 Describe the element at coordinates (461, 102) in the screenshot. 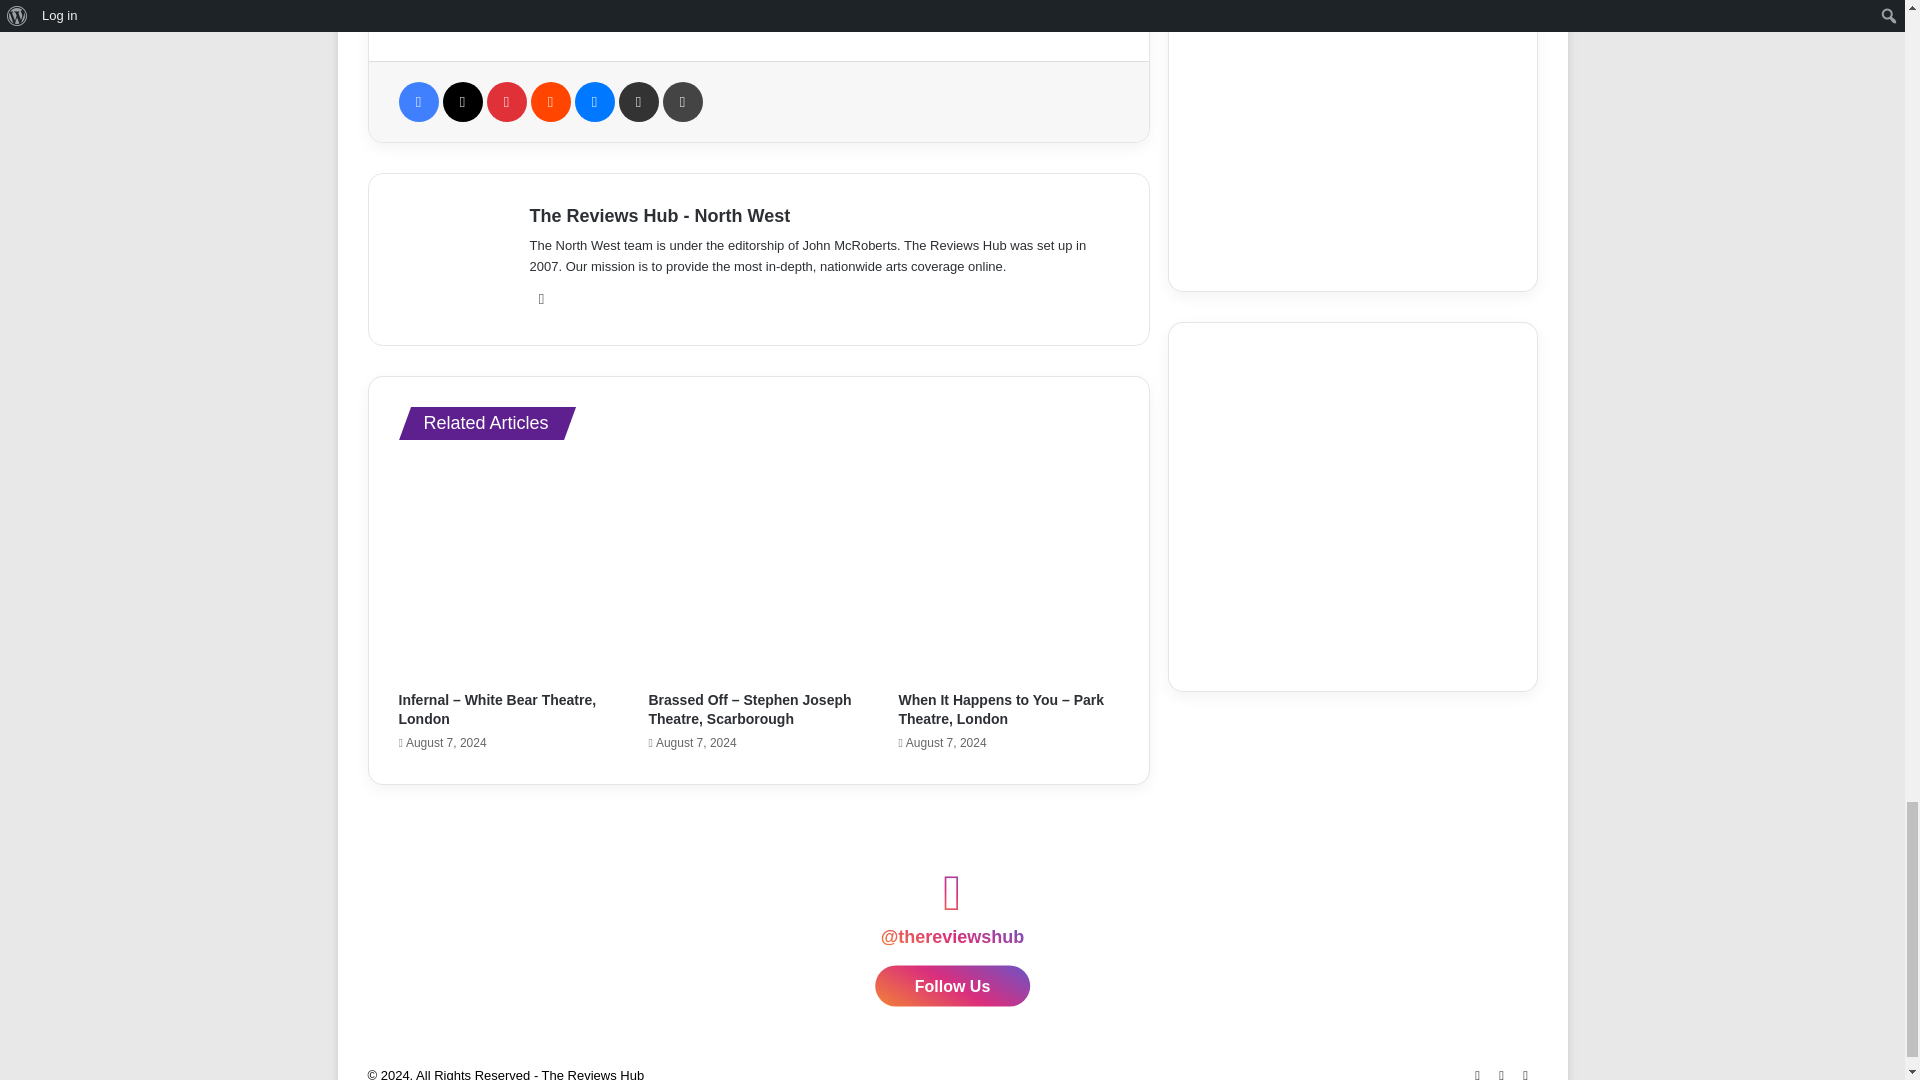

I see `X` at that location.